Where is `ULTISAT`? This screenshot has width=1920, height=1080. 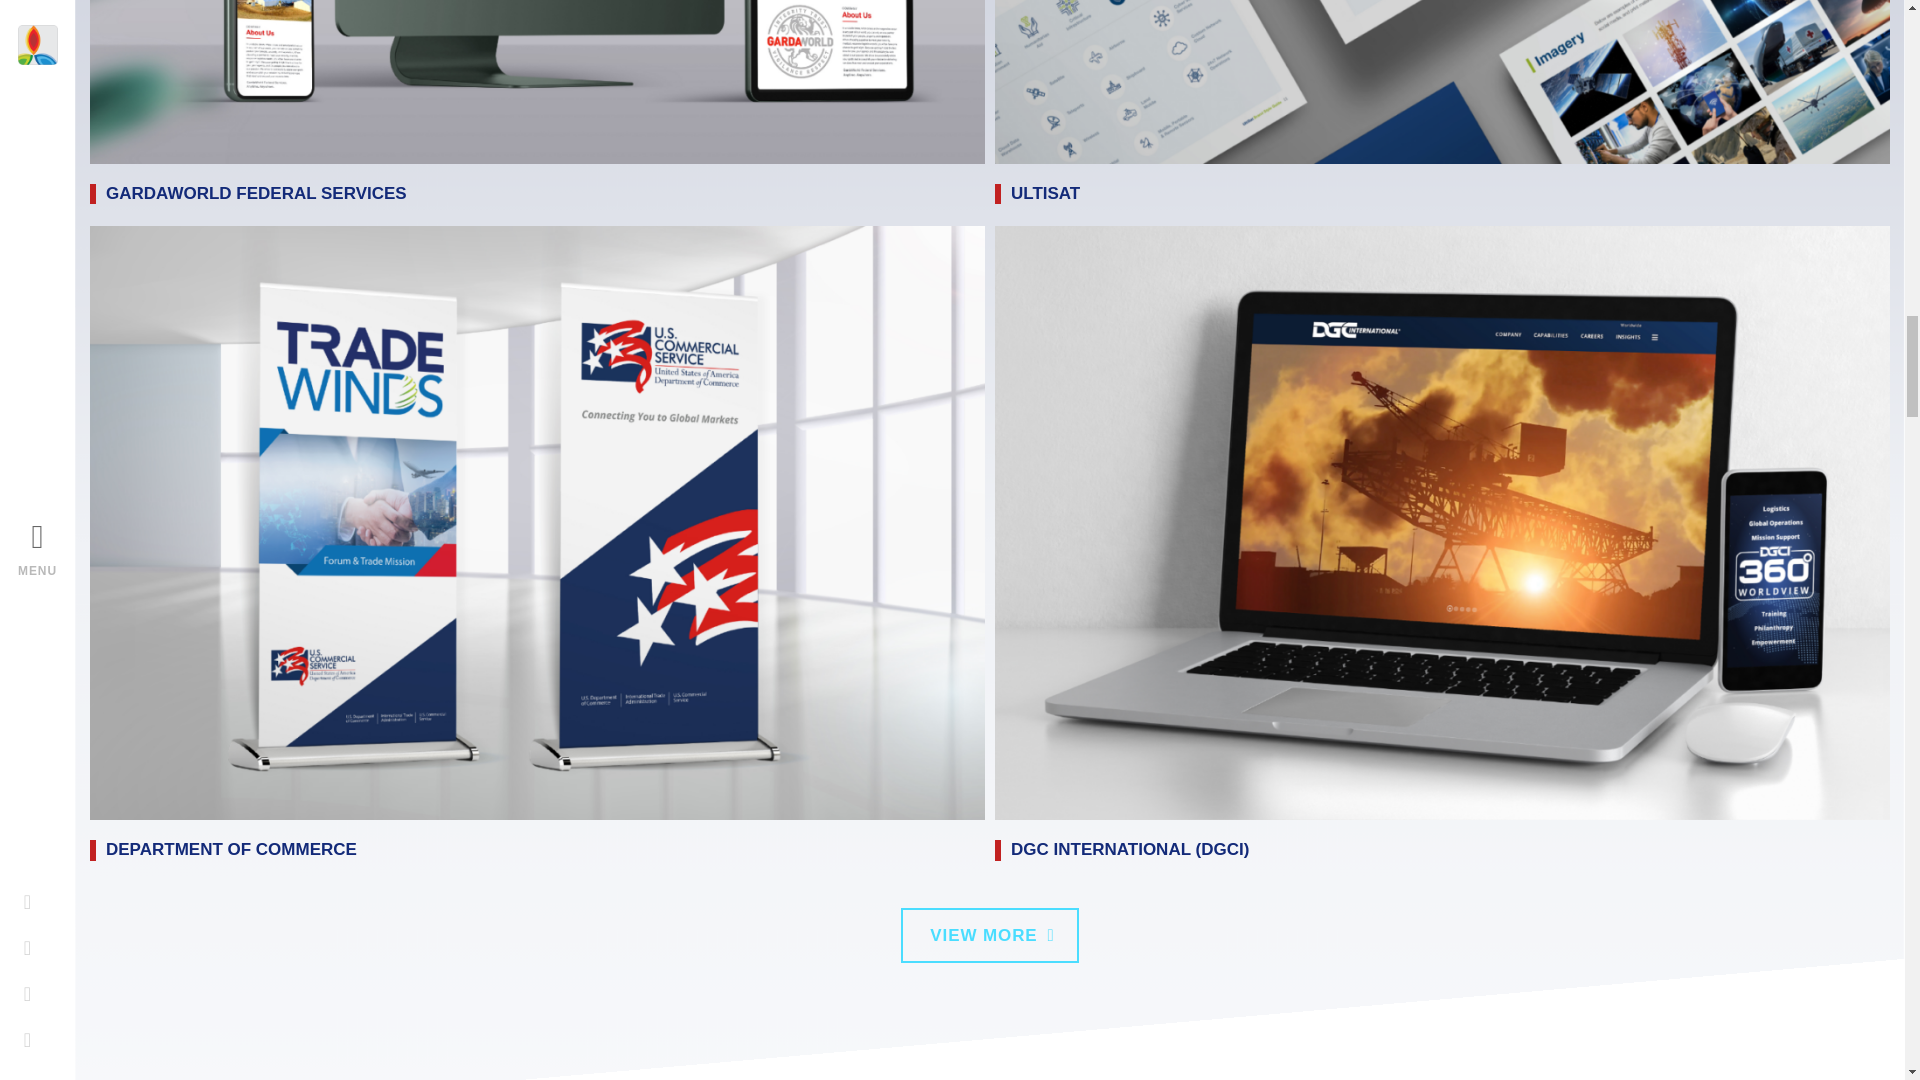
ULTISAT is located at coordinates (1045, 193).